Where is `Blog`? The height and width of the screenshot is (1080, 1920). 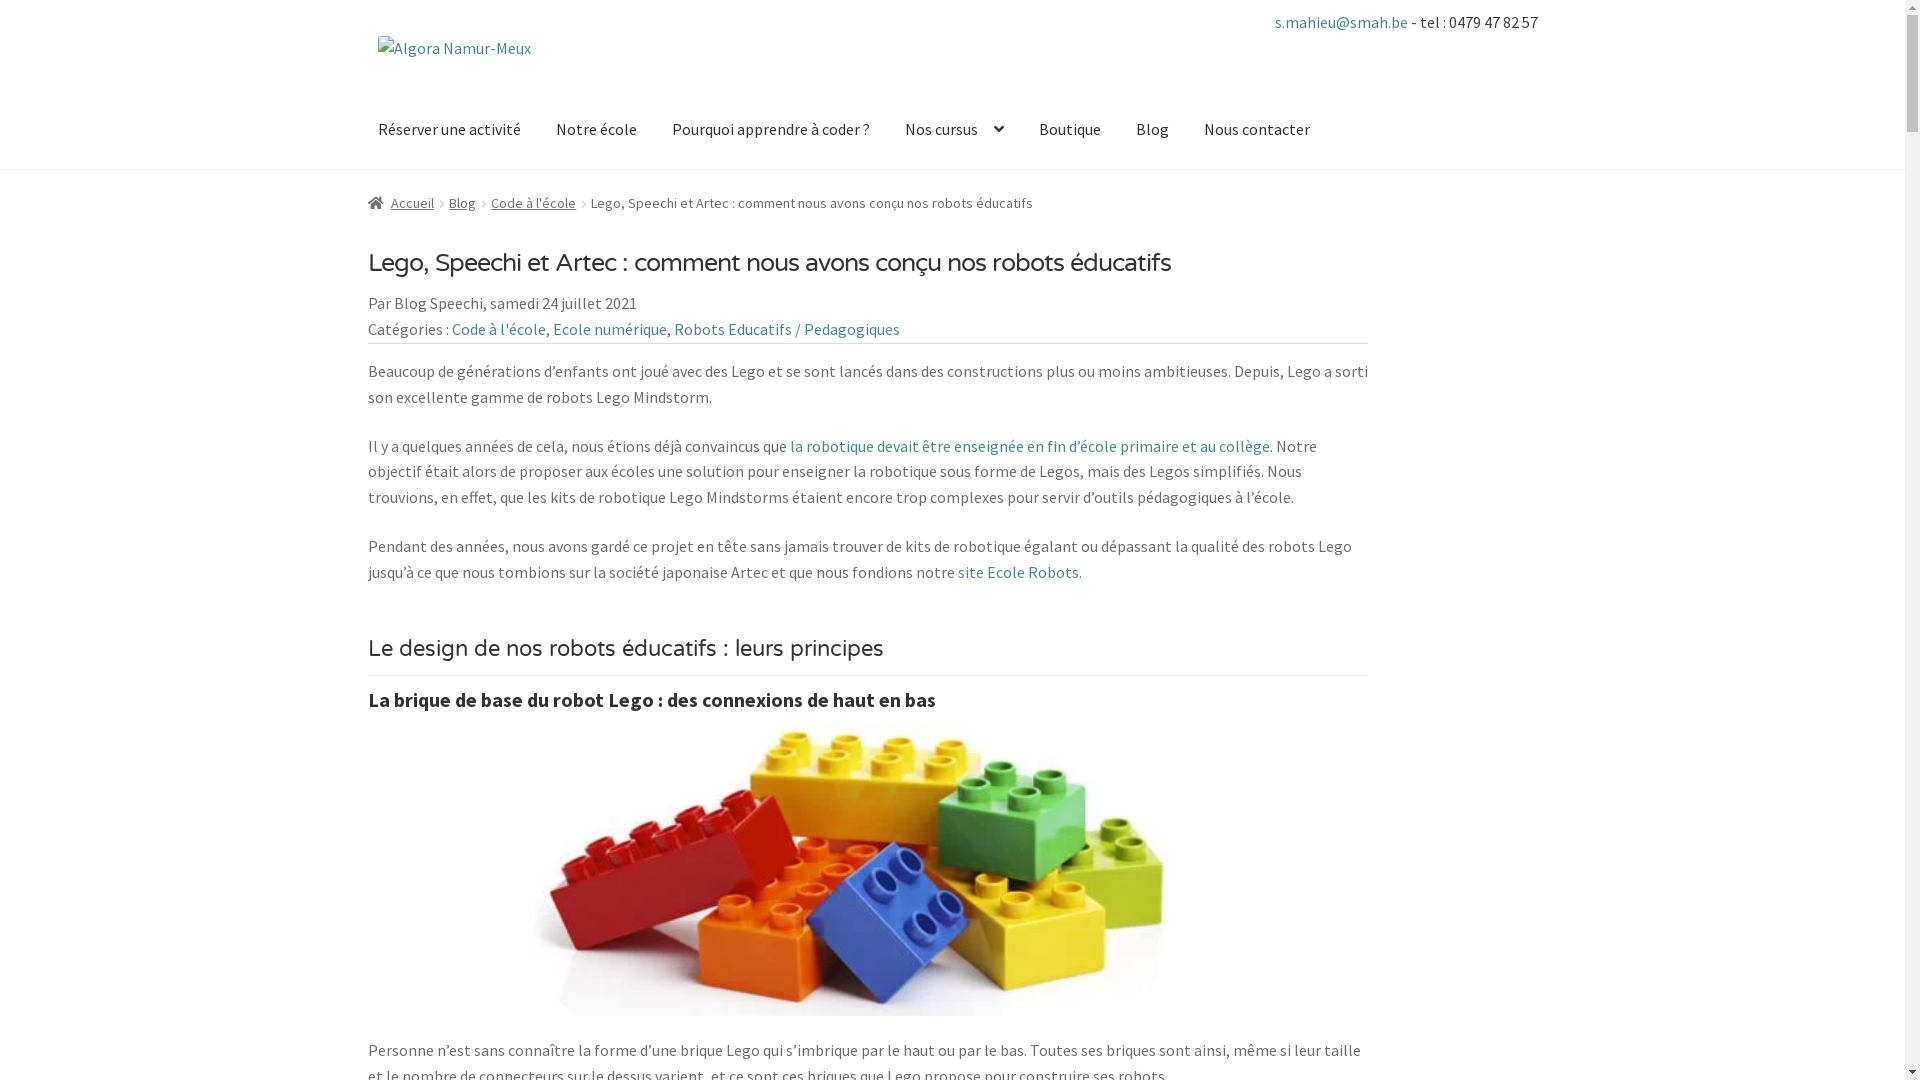
Blog is located at coordinates (462, 203).